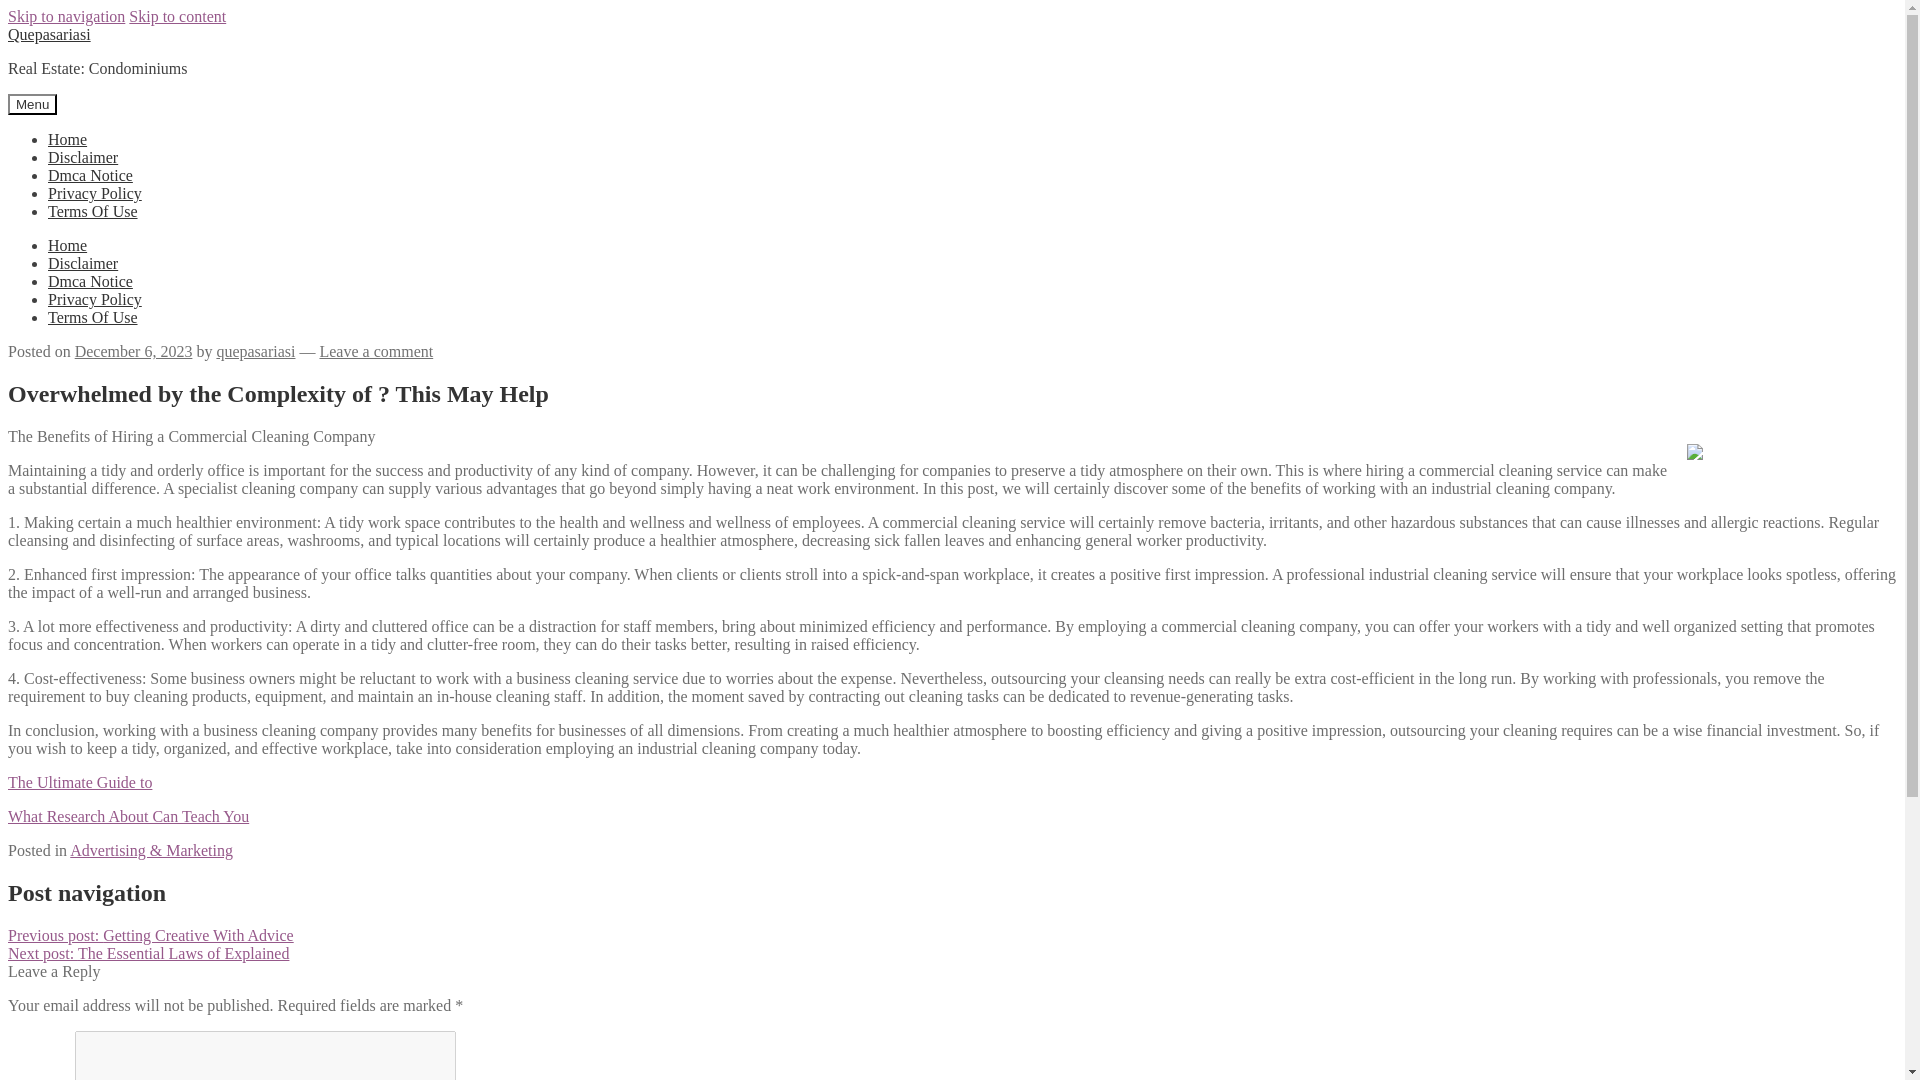 This screenshot has width=1920, height=1080. I want to click on The Ultimate Guide to, so click(79, 782).